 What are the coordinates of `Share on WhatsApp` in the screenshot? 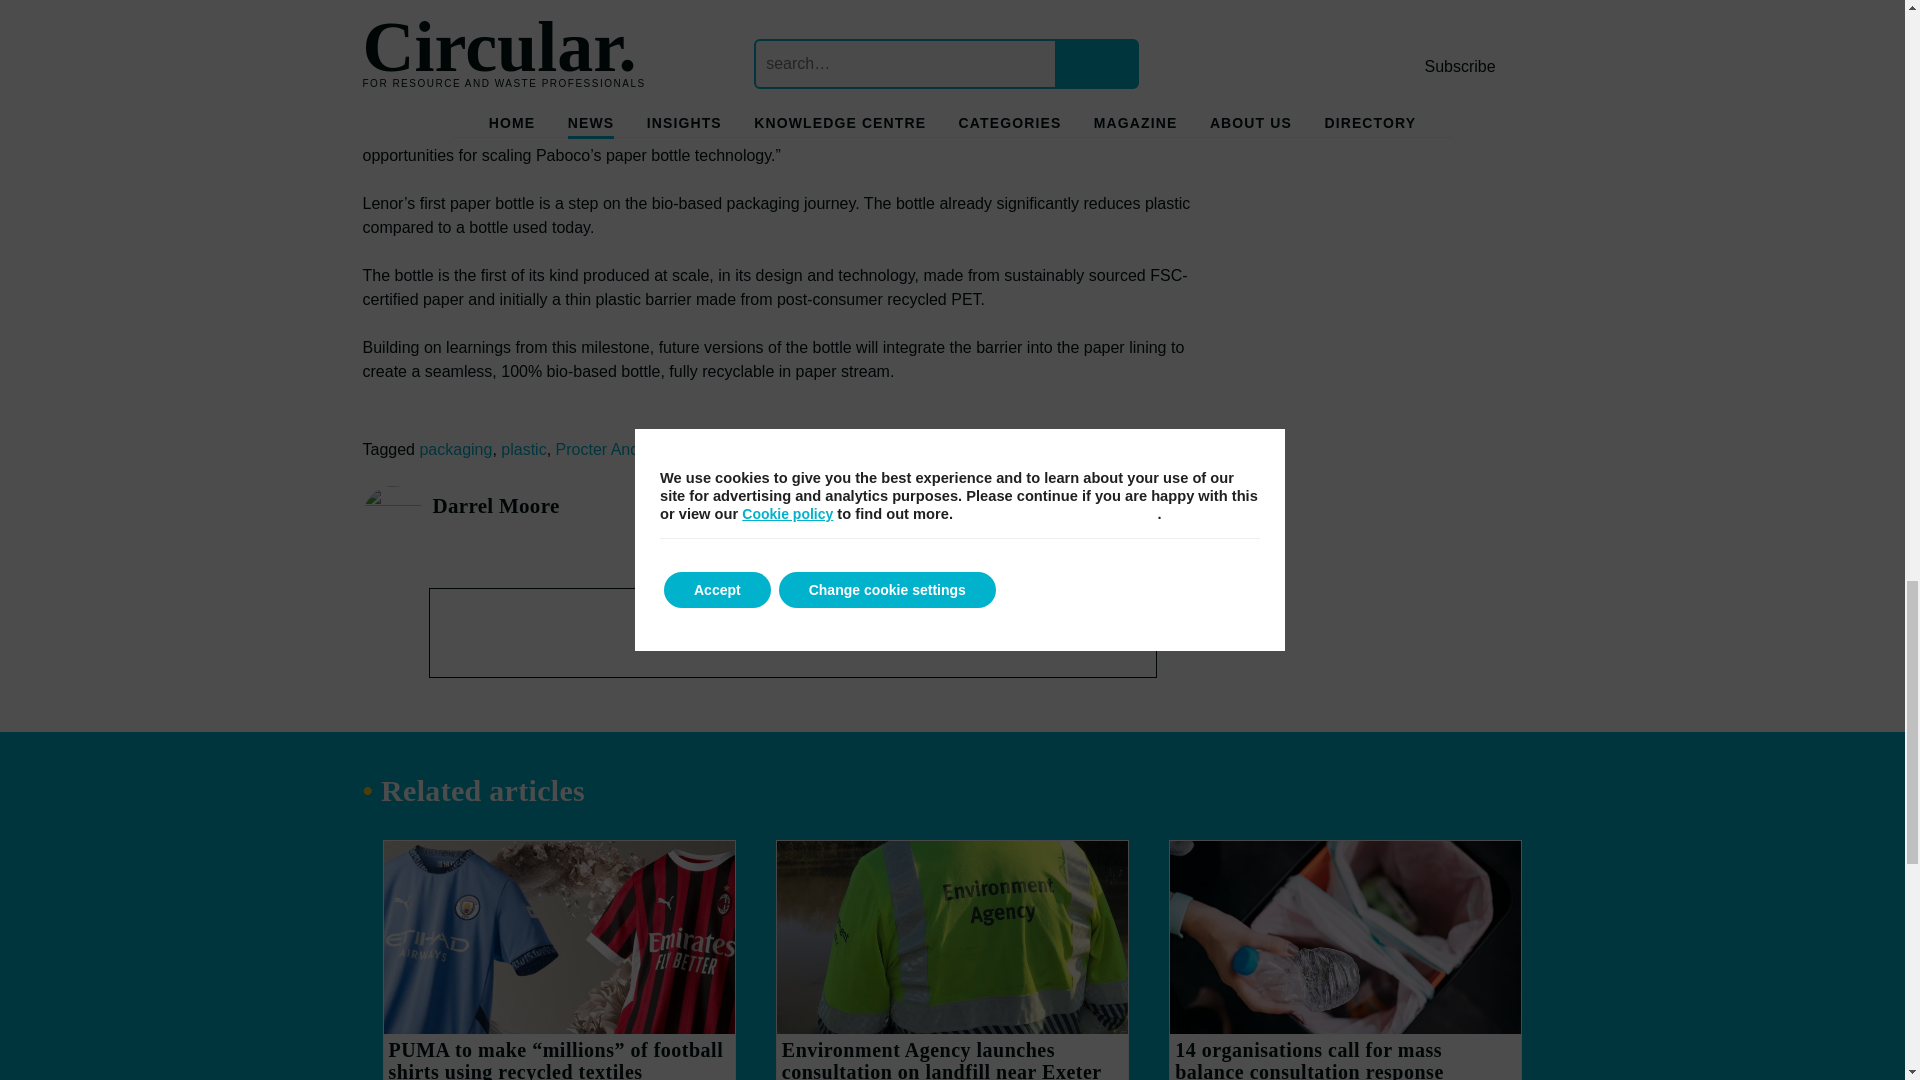 It's located at (1108, 522).